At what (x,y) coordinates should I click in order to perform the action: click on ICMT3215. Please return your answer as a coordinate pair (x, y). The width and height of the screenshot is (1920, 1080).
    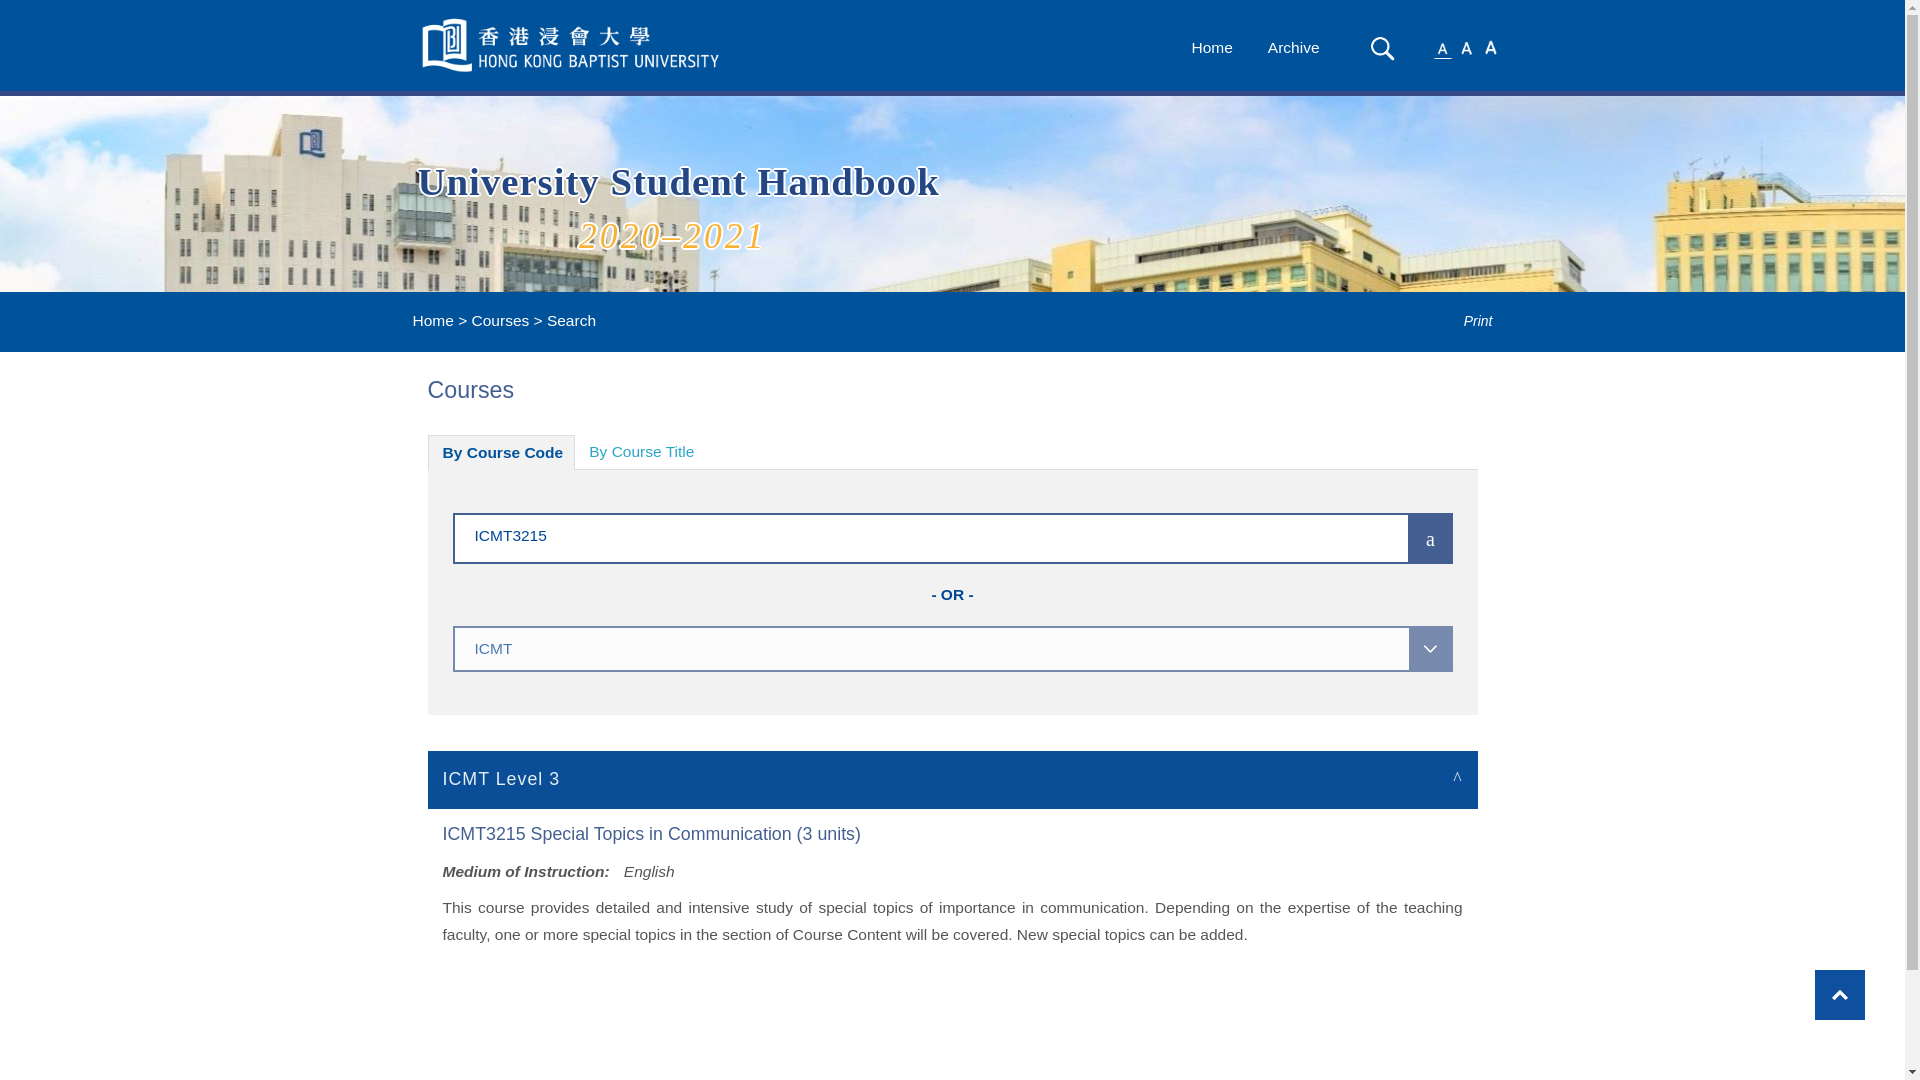
    Looking at the image, I should click on (901, 534).